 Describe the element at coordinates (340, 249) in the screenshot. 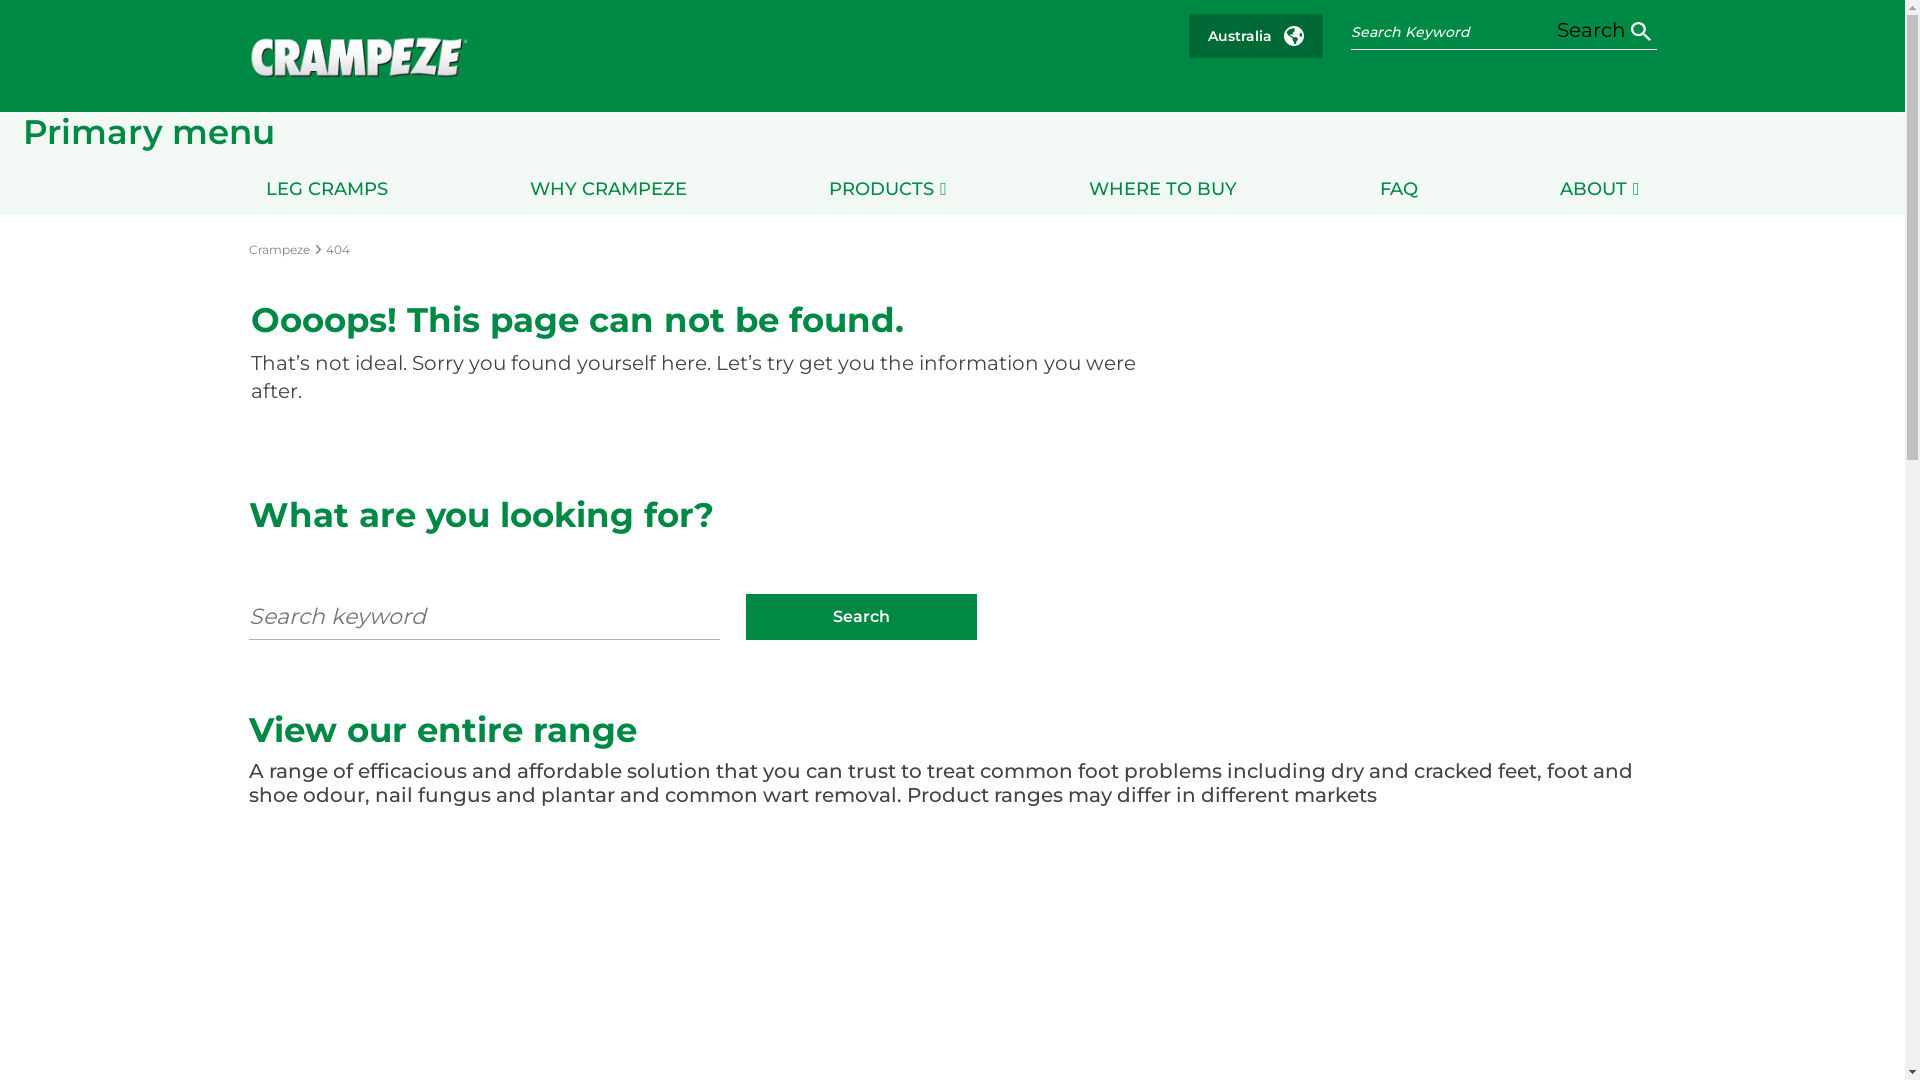

I see `404` at that location.